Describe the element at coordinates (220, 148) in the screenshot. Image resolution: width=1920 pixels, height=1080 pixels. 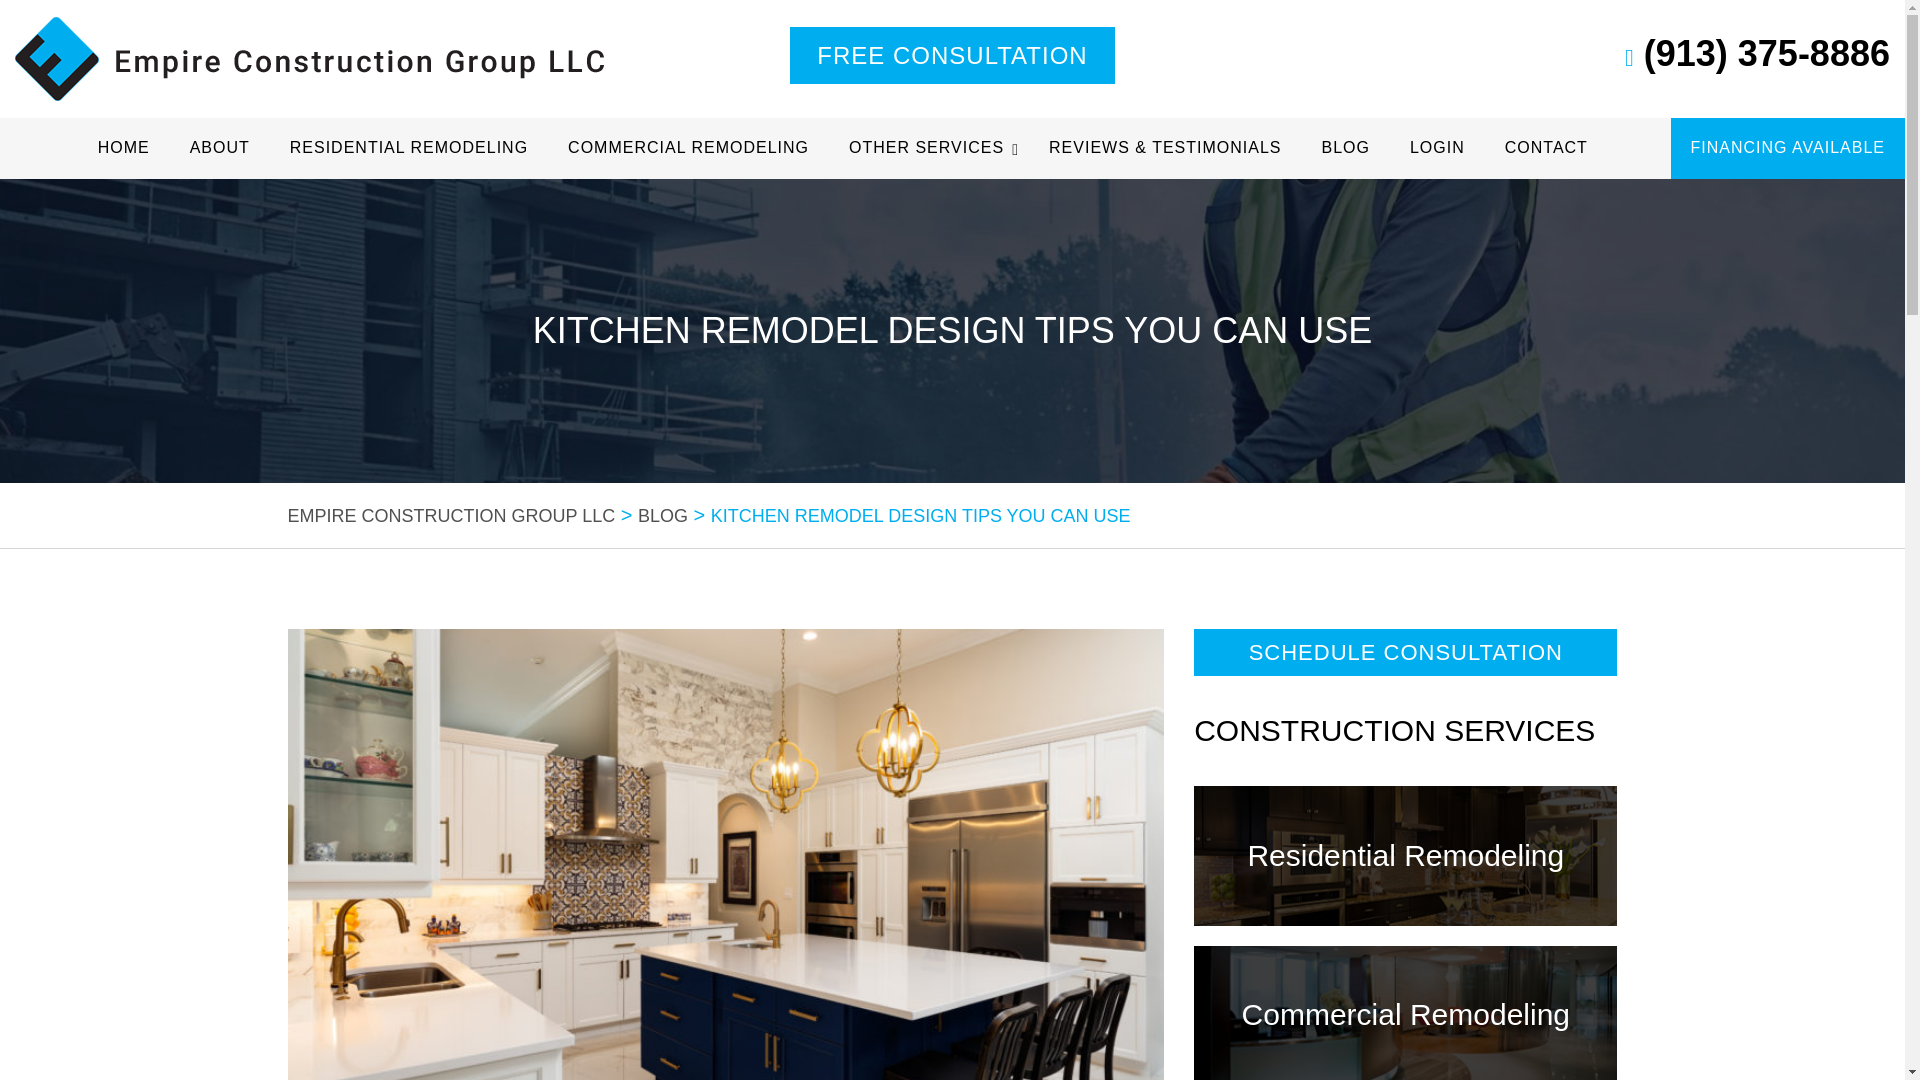
I see `ABOUT` at that location.